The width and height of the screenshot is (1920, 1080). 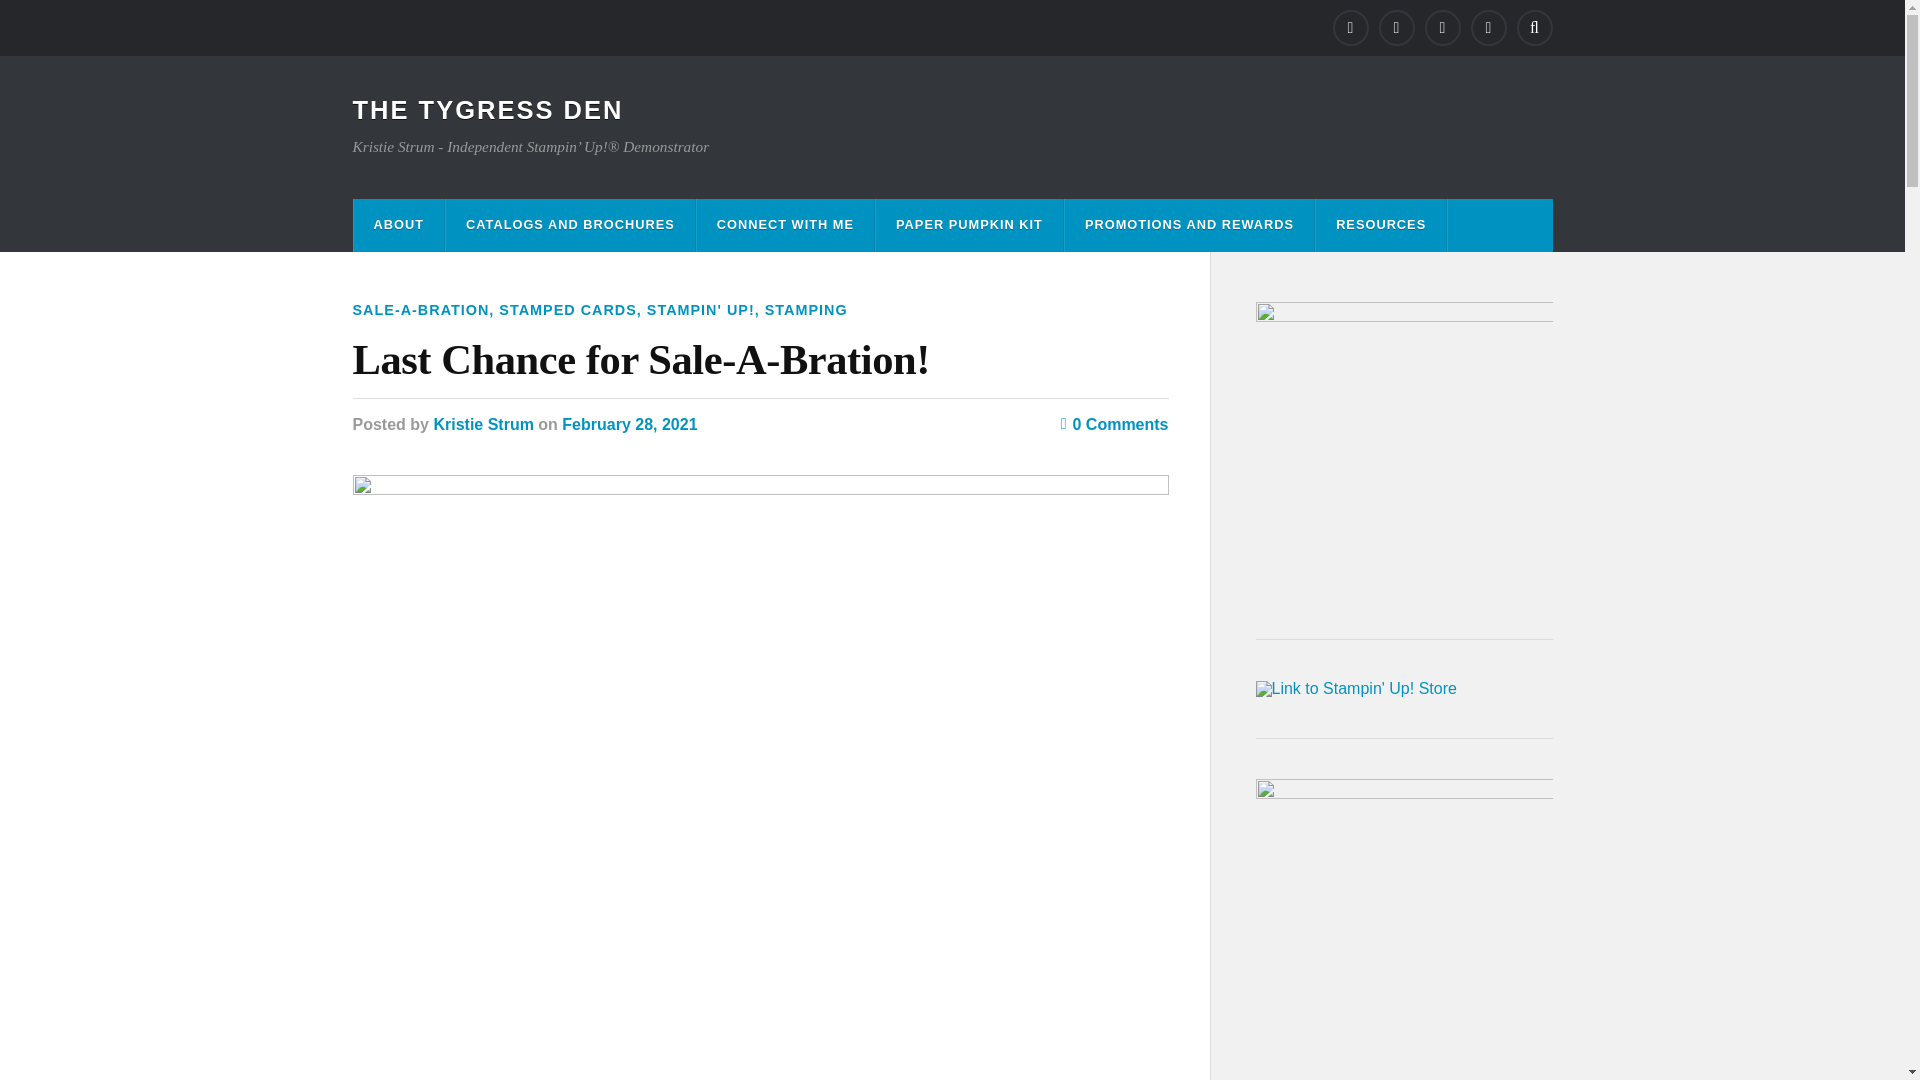 What do you see at coordinates (1380, 224) in the screenshot?
I see `RESOURCES` at bounding box center [1380, 224].